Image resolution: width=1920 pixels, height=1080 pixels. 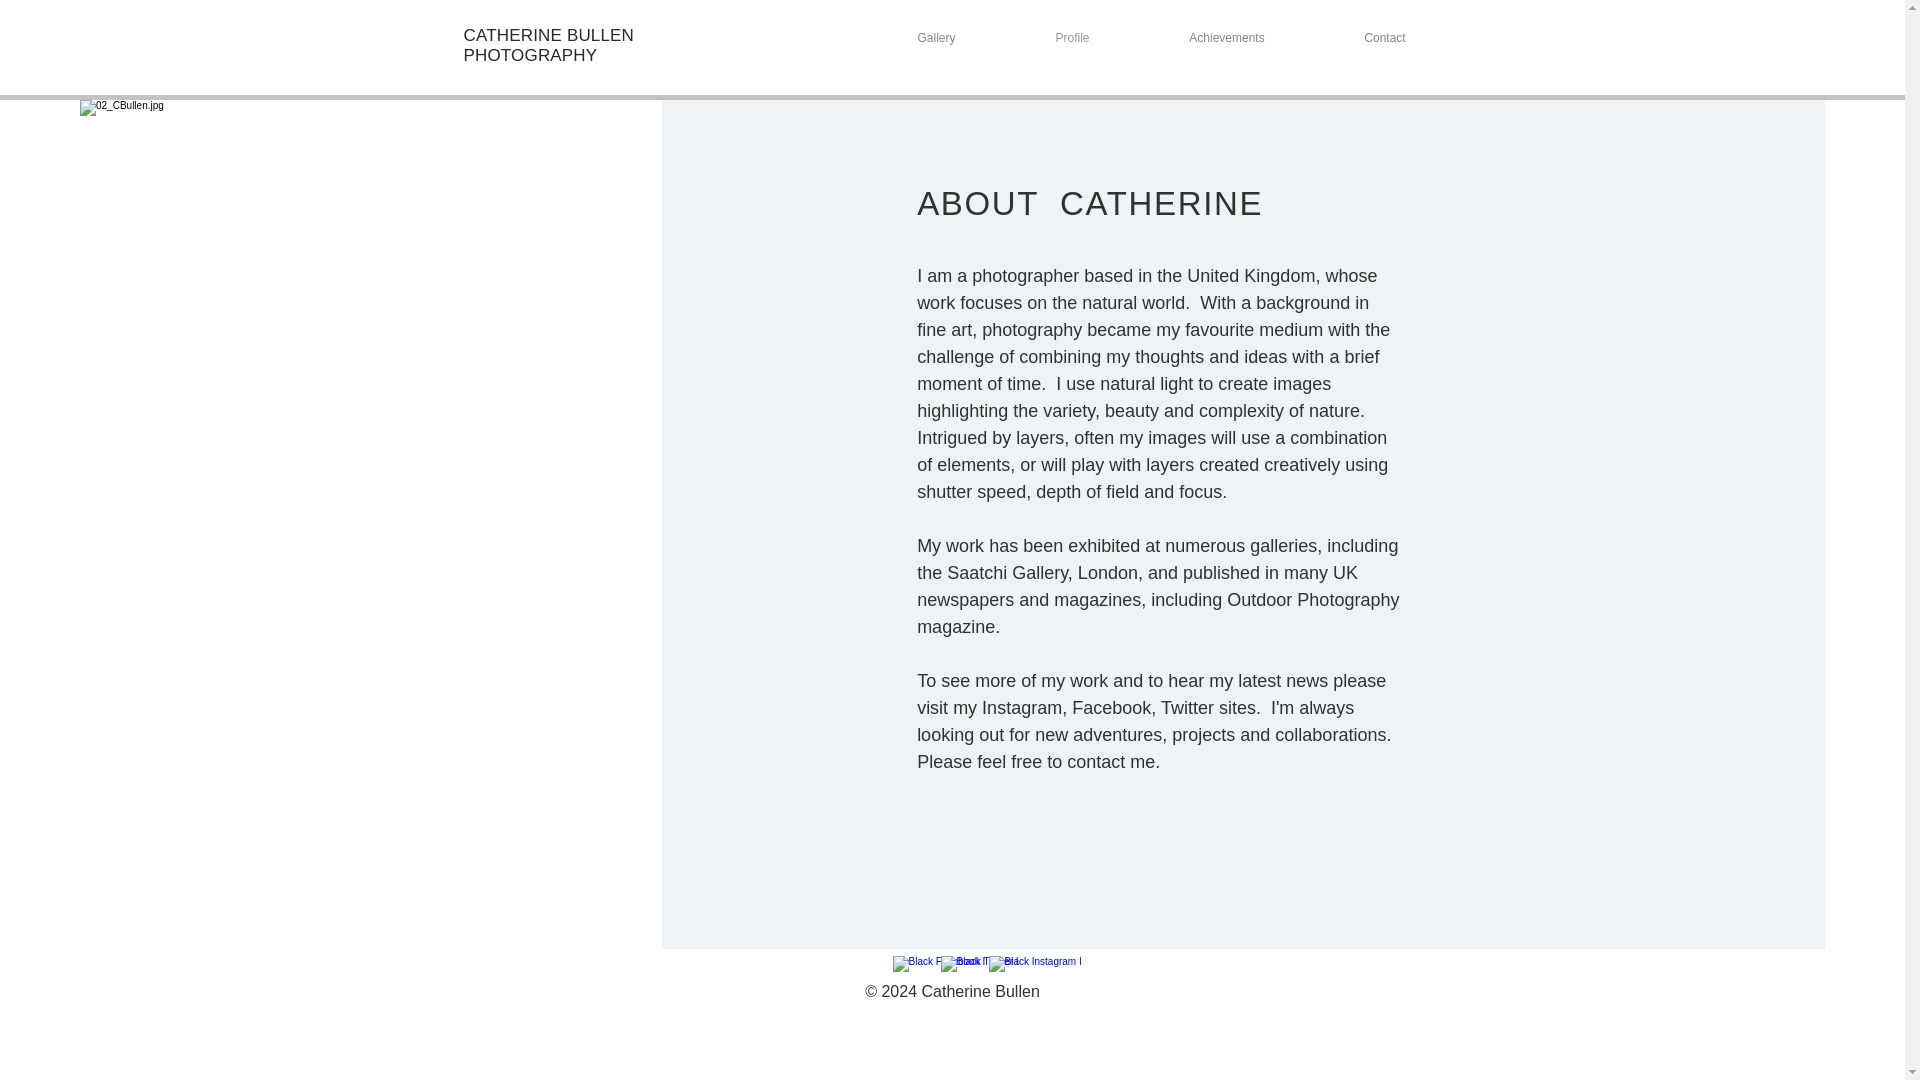 What do you see at coordinates (550, 44) in the screenshot?
I see `CATHERINE BULLEN PHOTOGRAPHY` at bounding box center [550, 44].